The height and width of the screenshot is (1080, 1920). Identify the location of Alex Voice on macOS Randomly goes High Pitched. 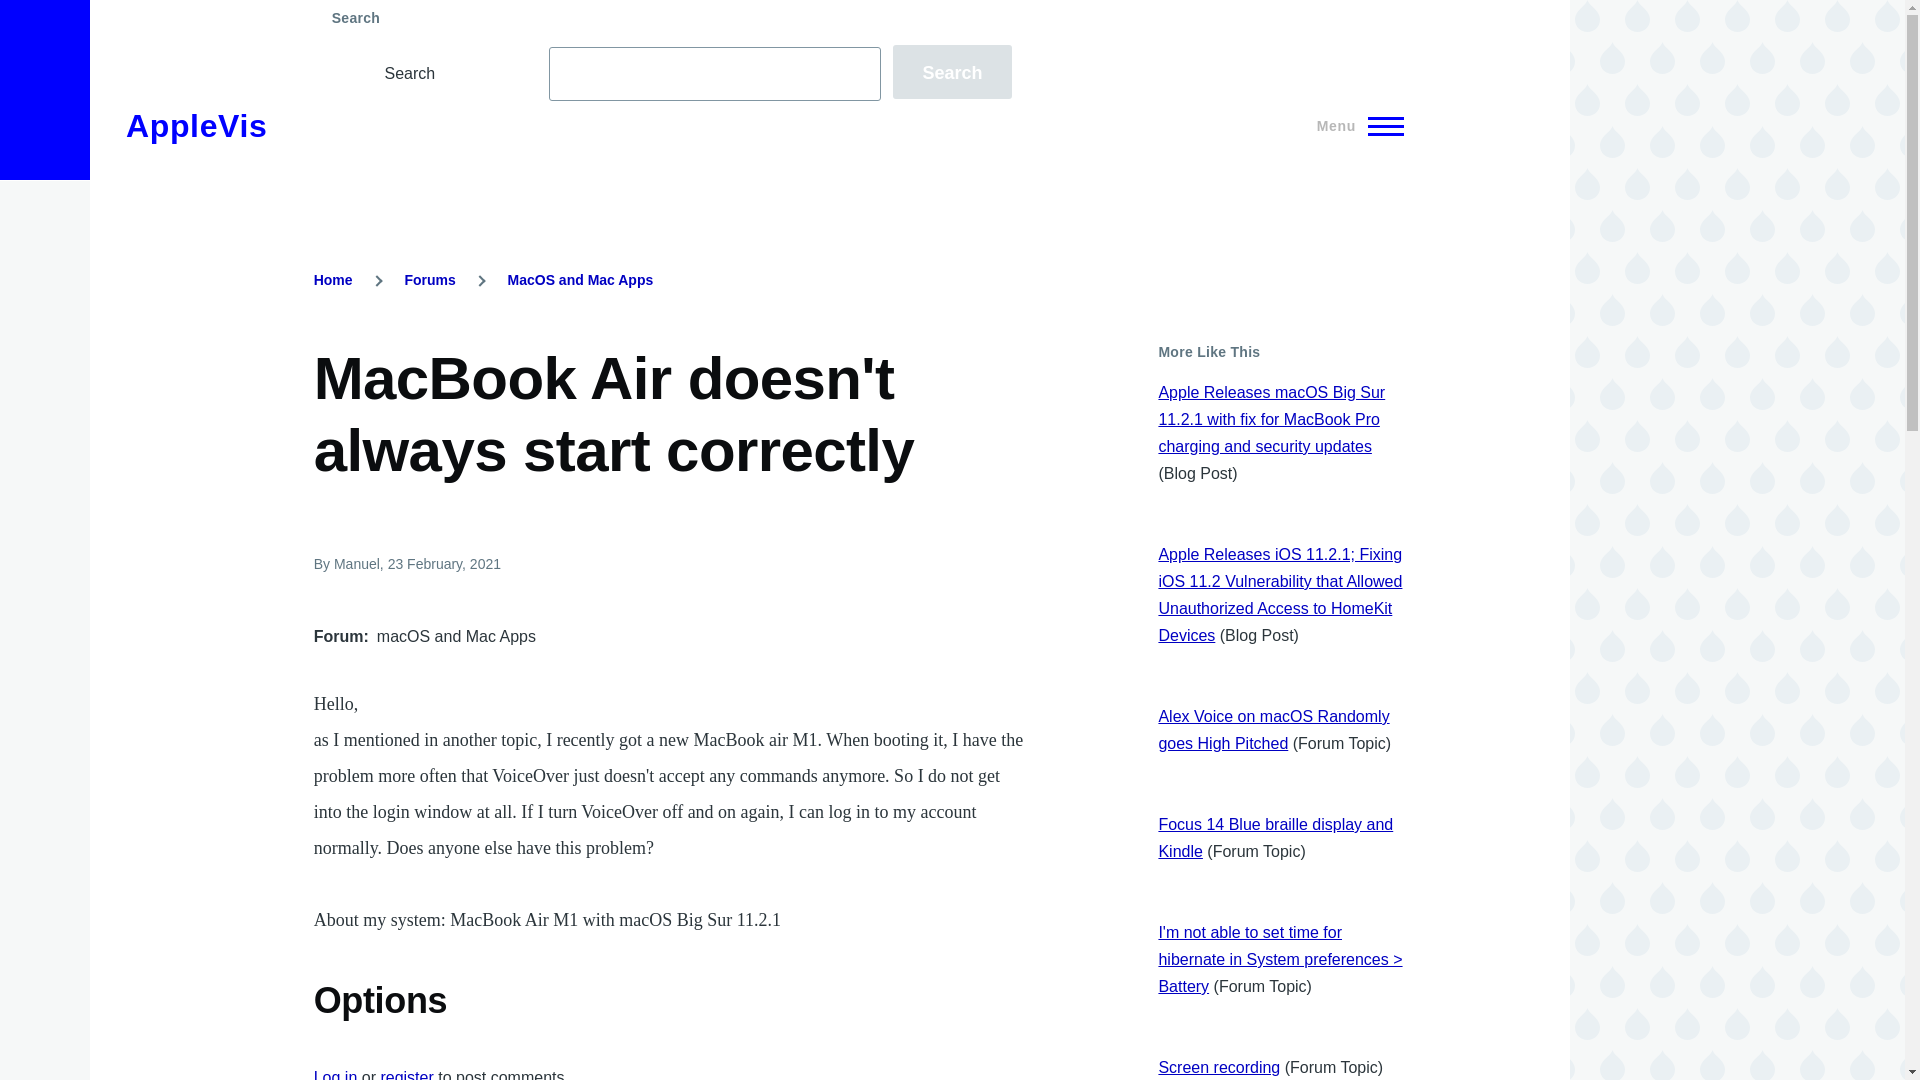
(1272, 730).